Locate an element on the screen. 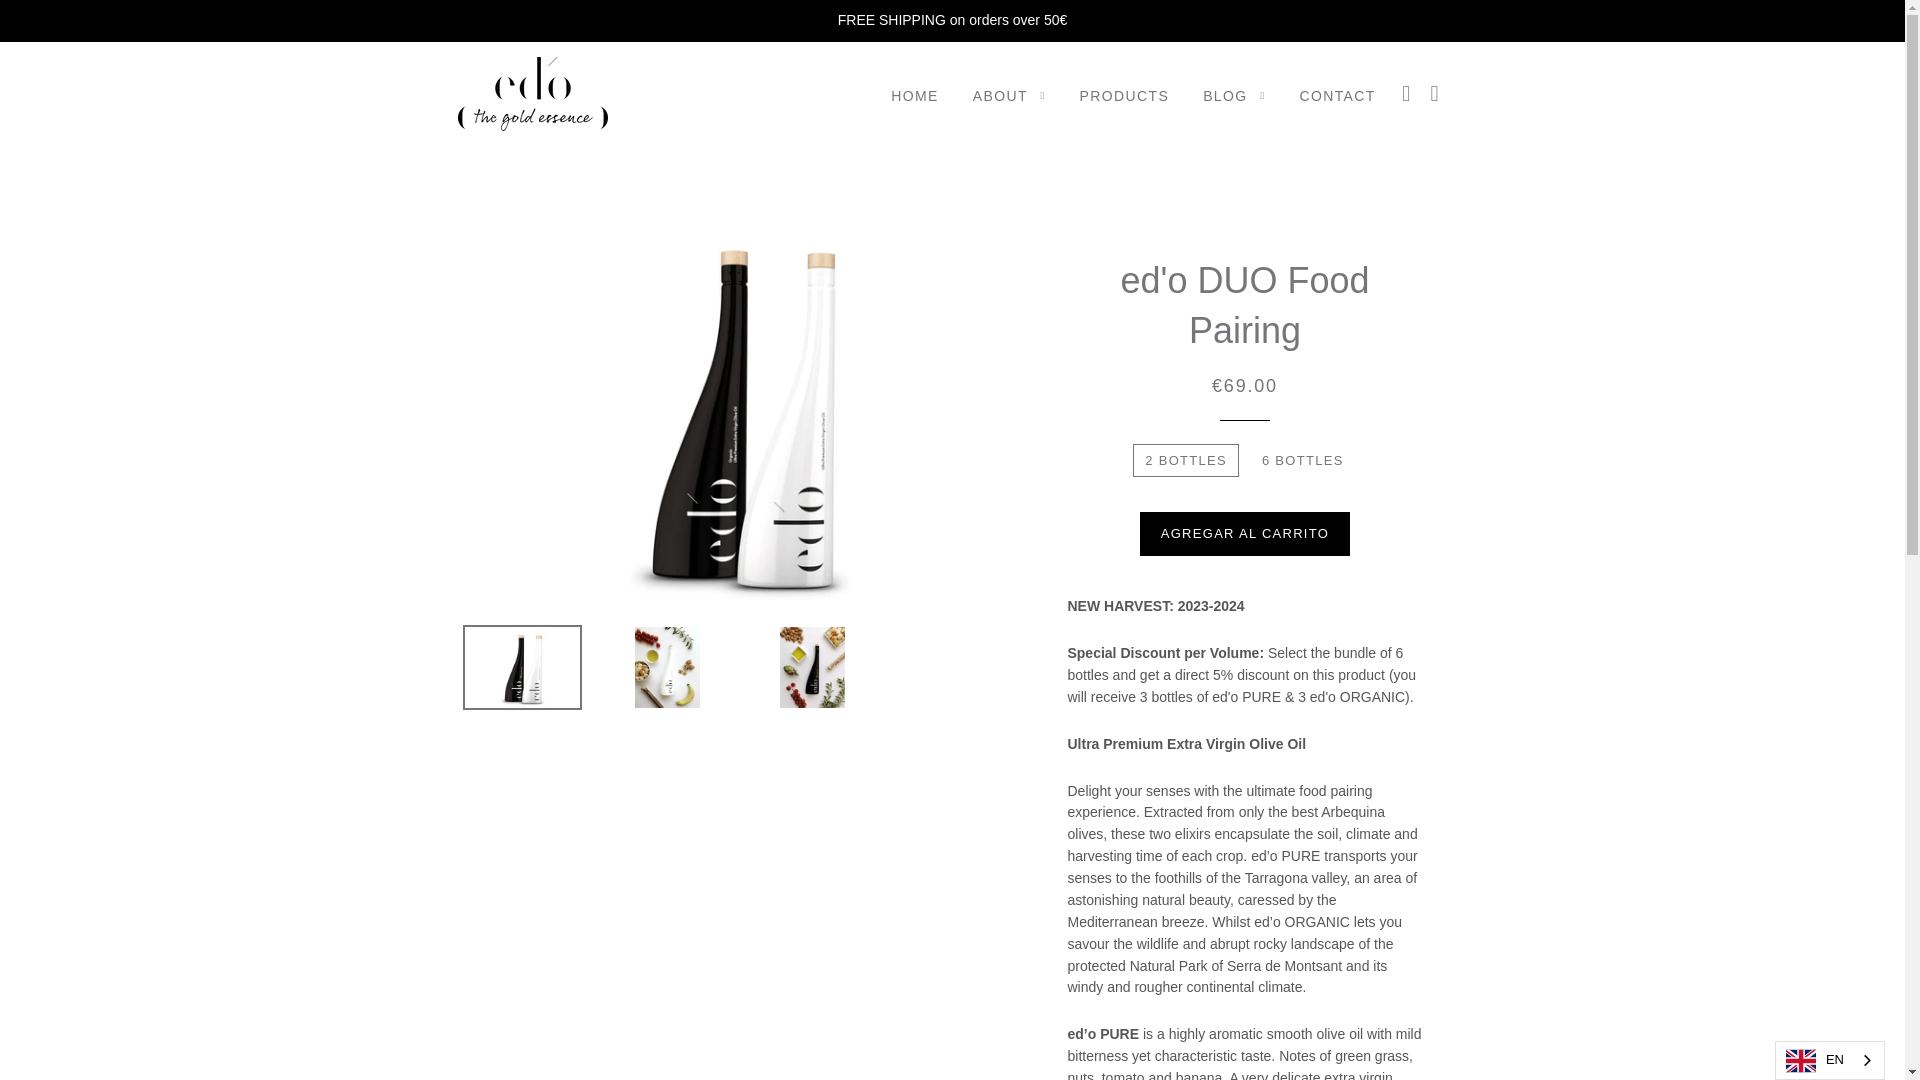  INGRESAR is located at coordinates (1406, 94).